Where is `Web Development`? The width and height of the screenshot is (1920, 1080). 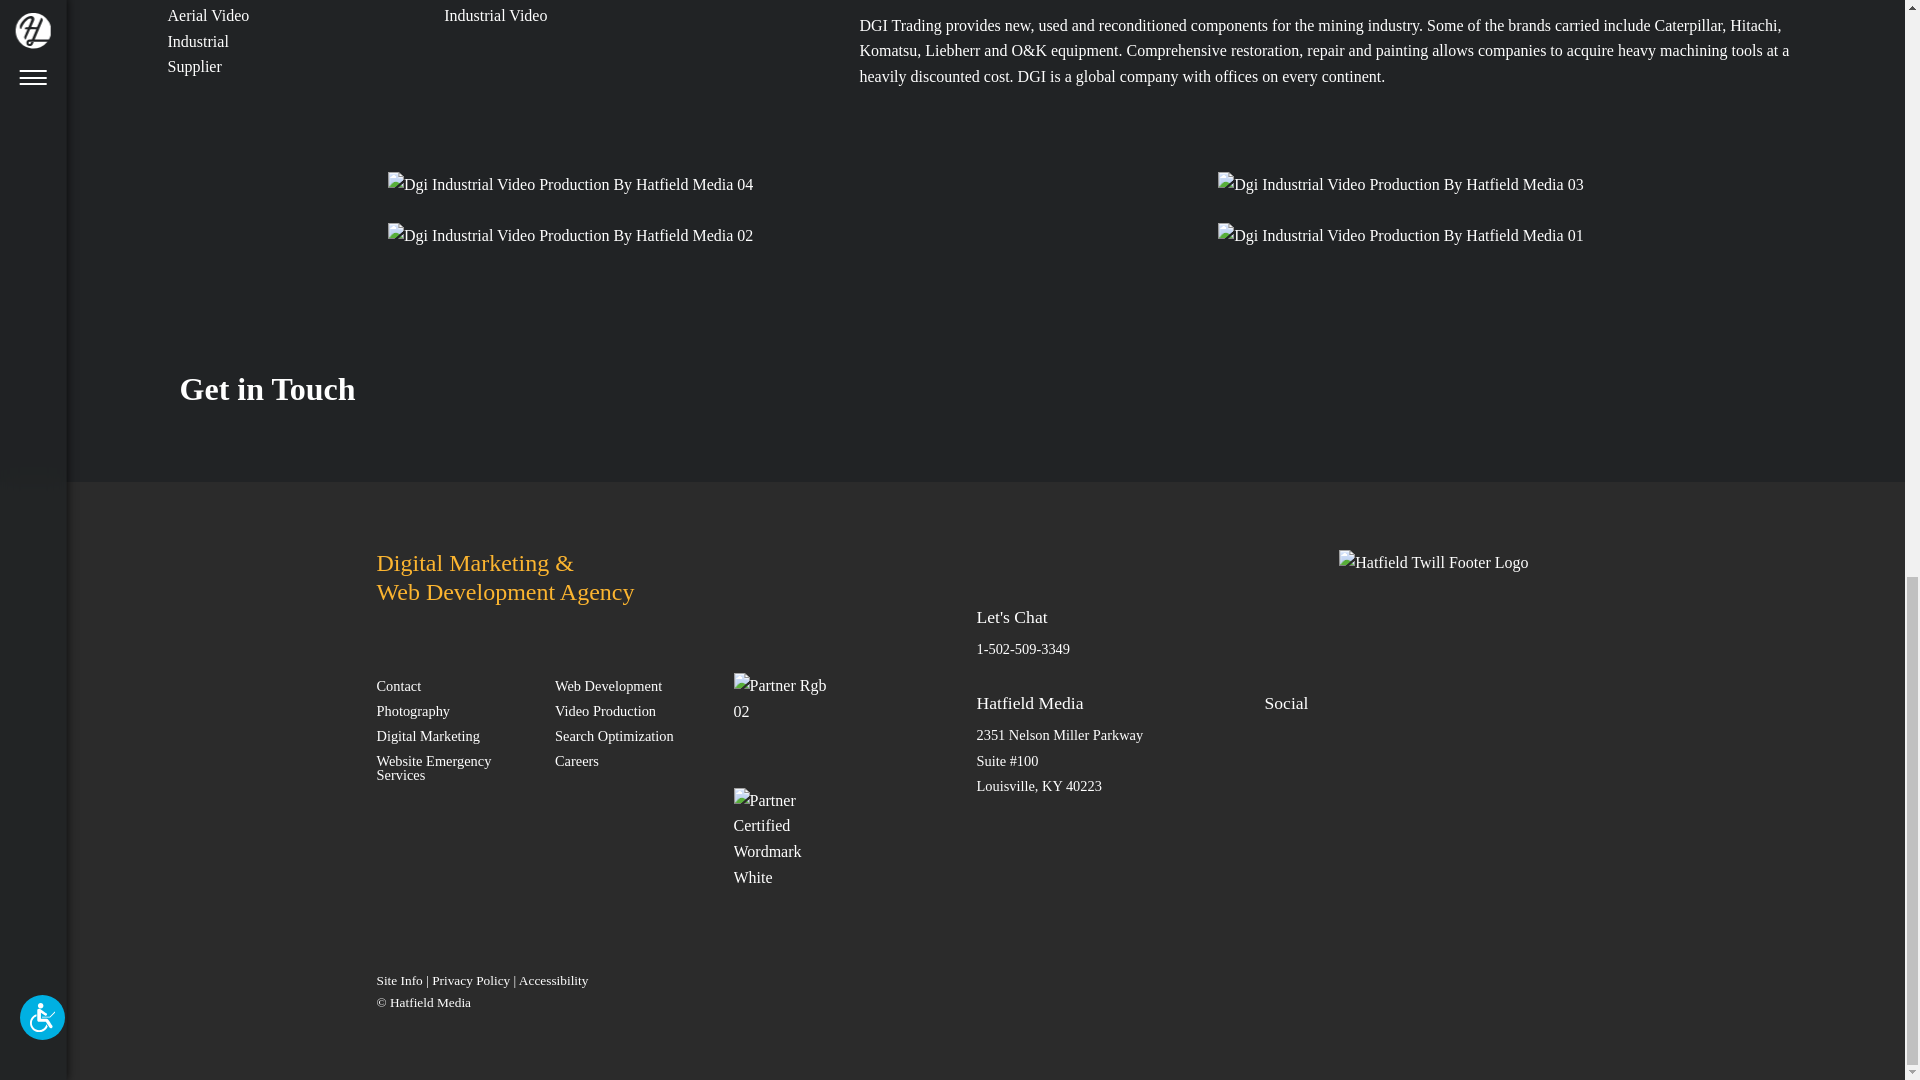
Web Development is located at coordinates (632, 684).